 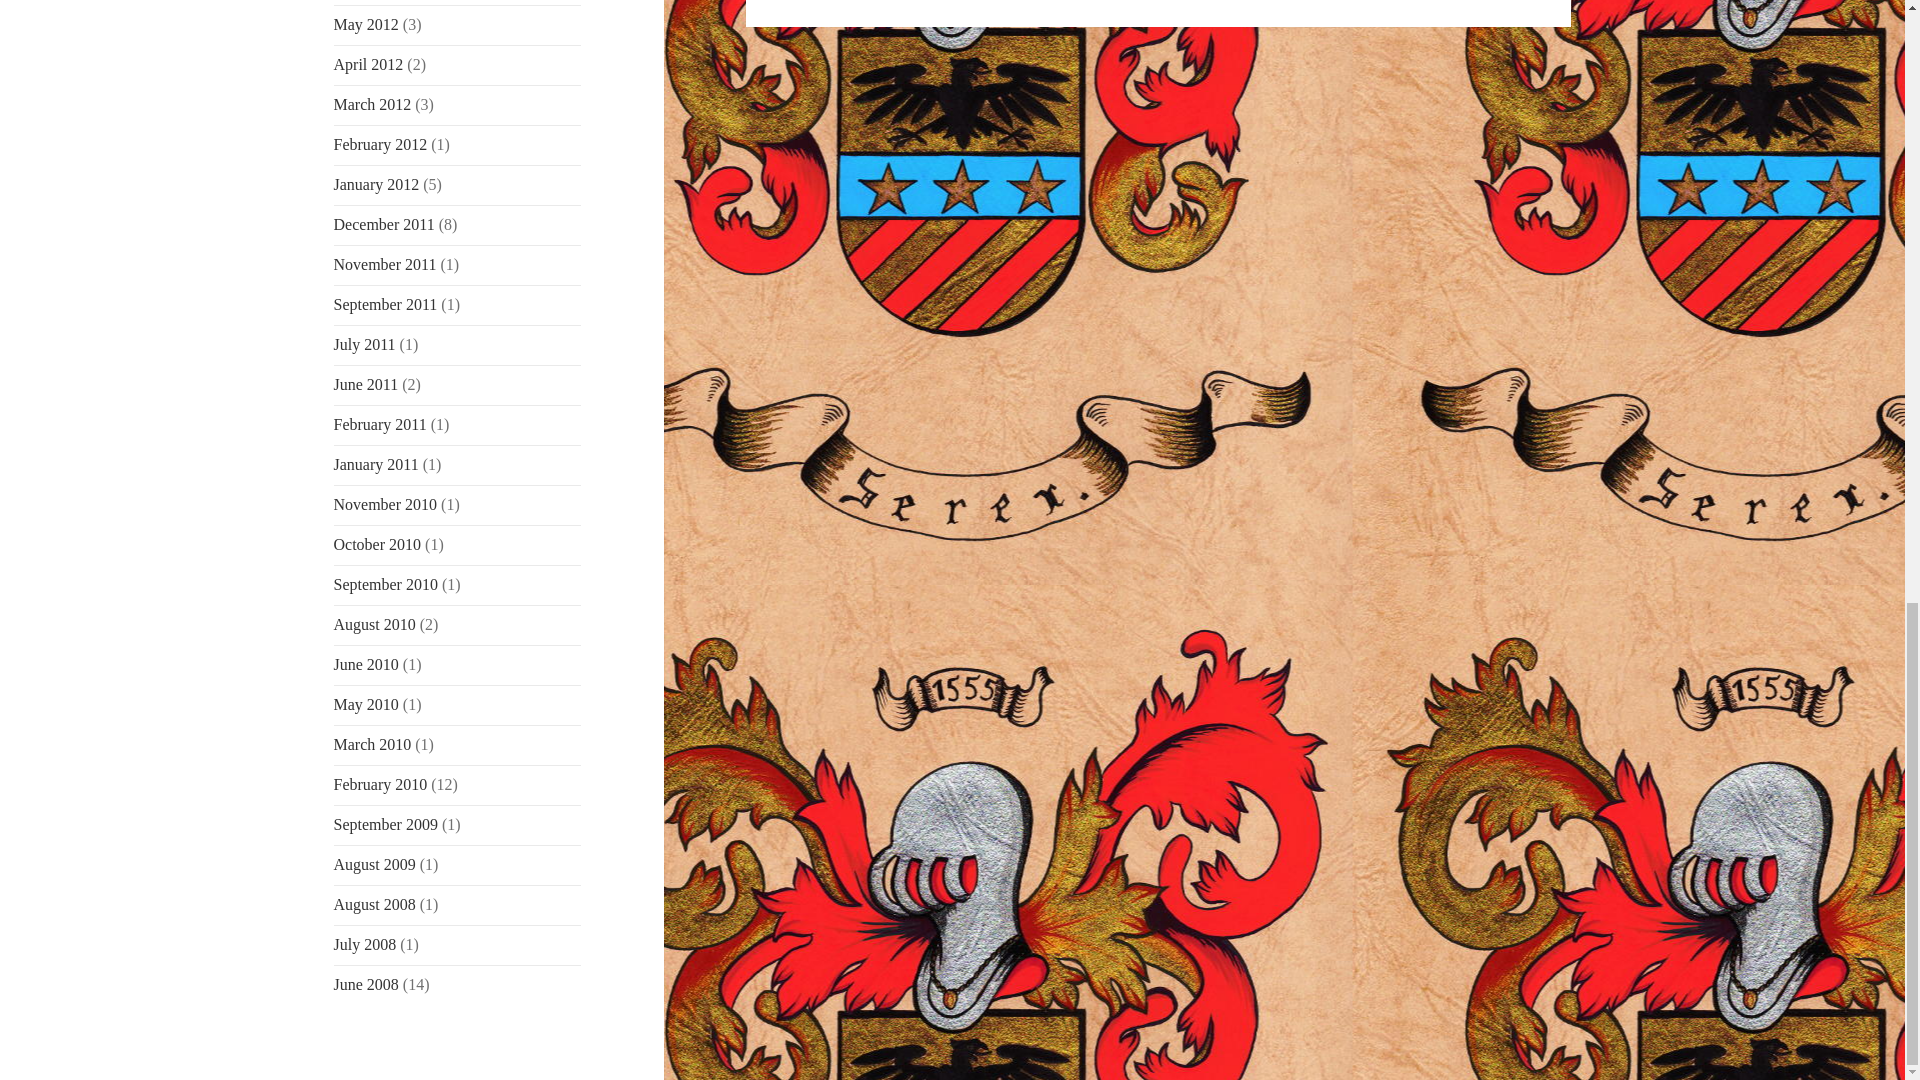 I want to click on April 2012, so click(x=368, y=64).